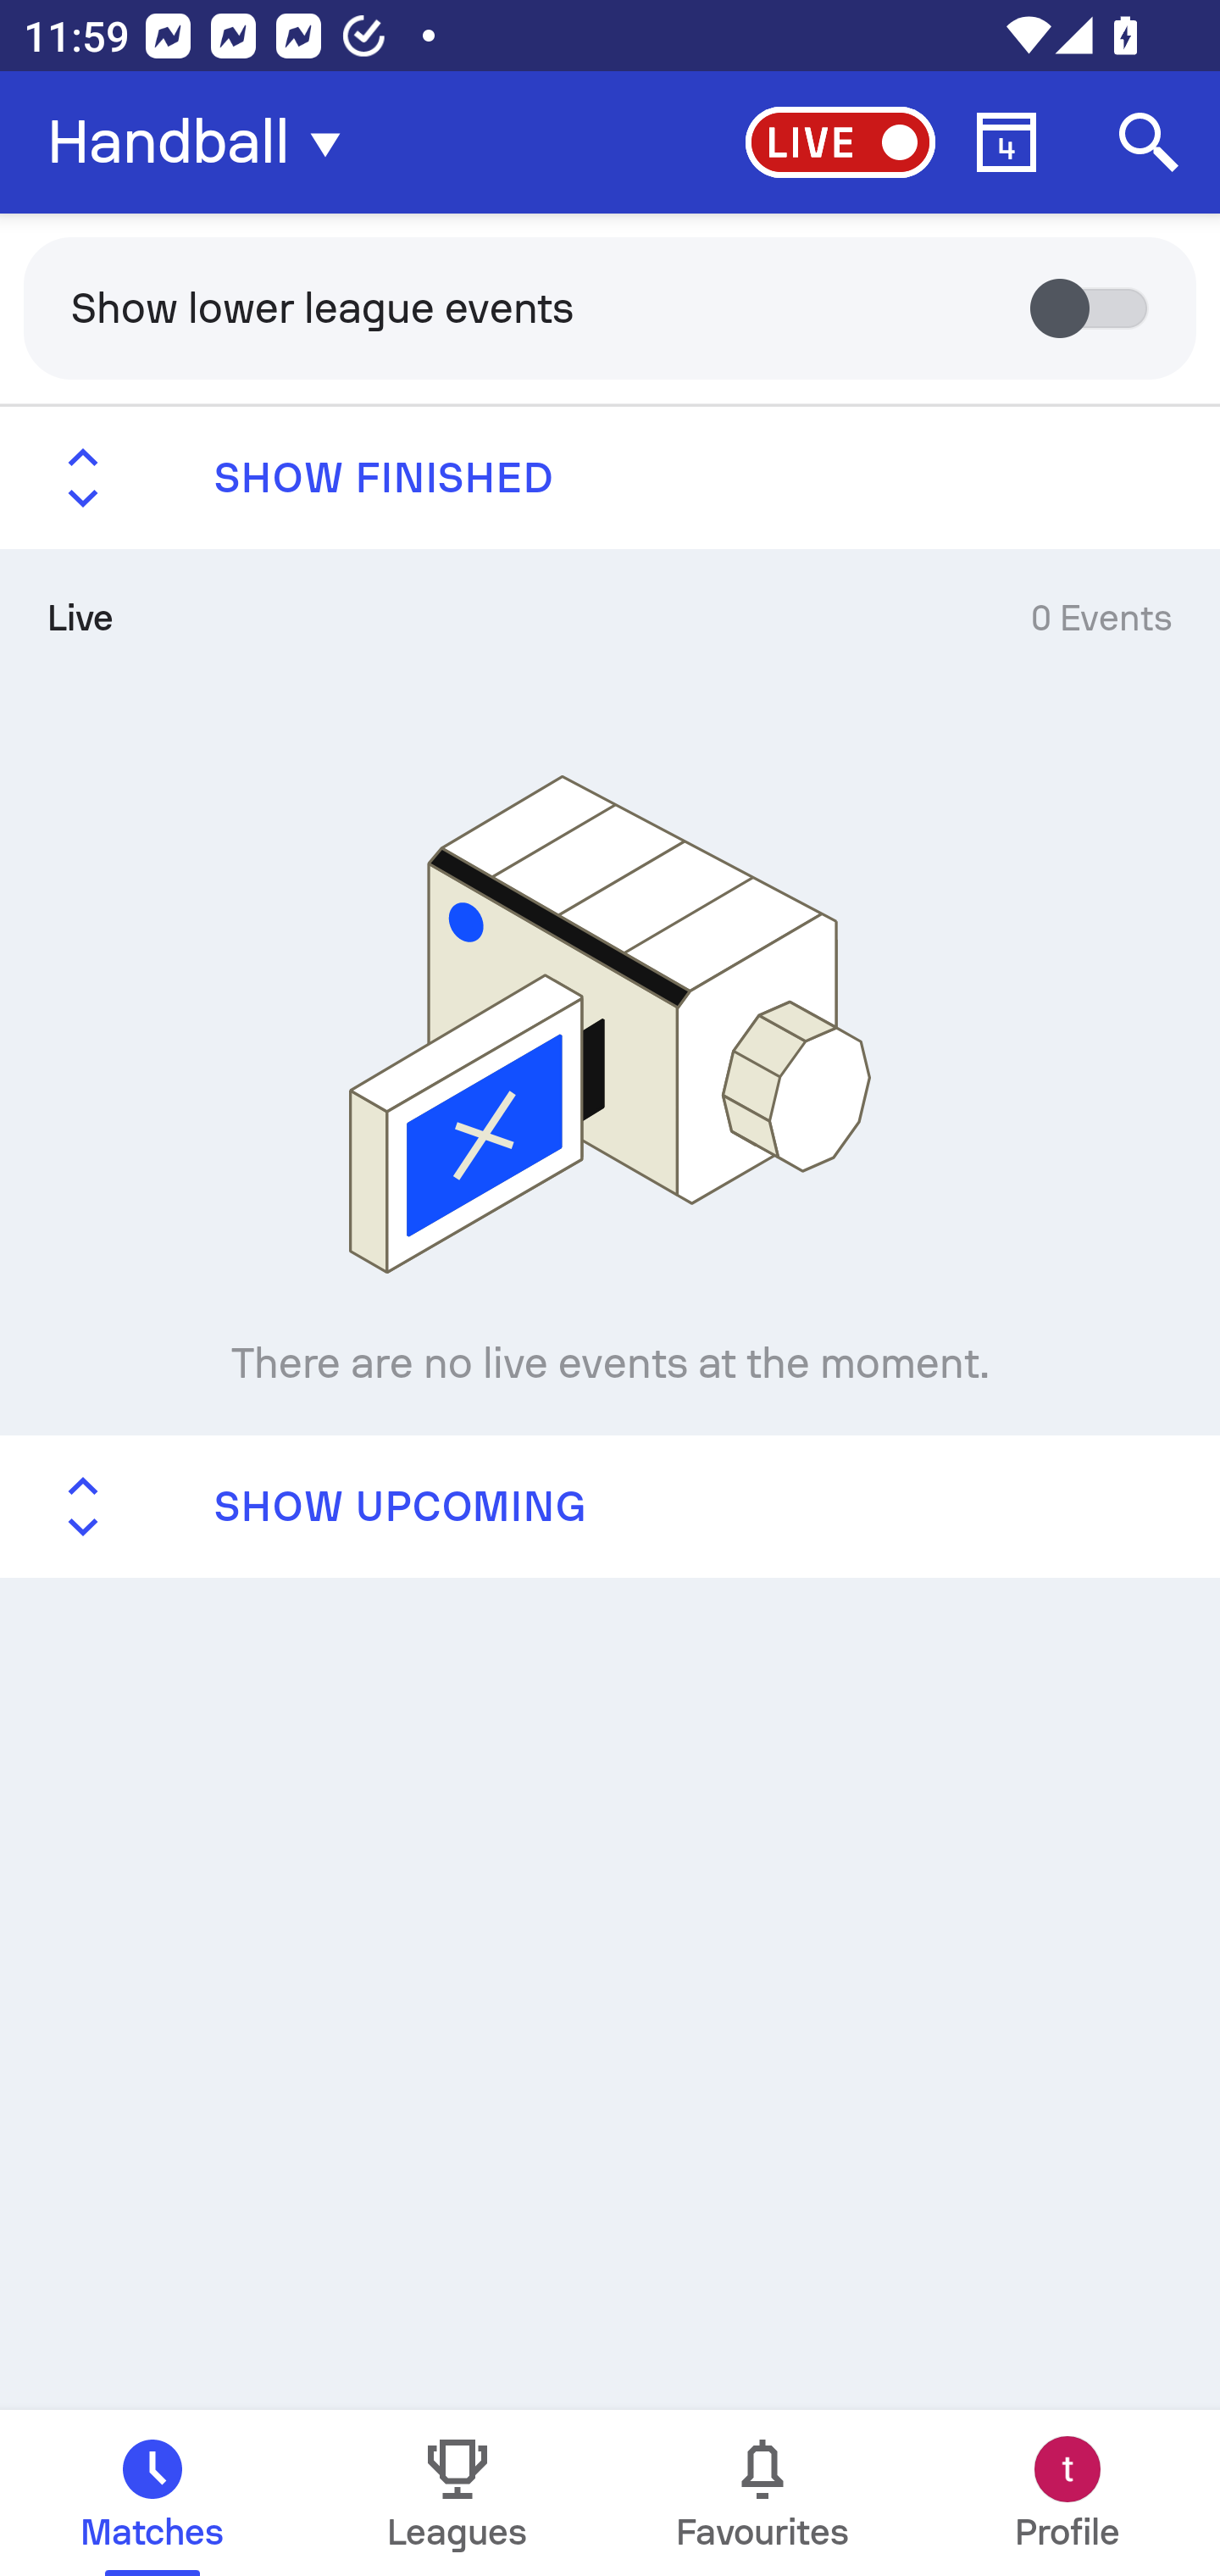 This screenshot has height=2576, width=1220. What do you see at coordinates (457, 2493) in the screenshot?
I see `Leagues` at bounding box center [457, 2493].